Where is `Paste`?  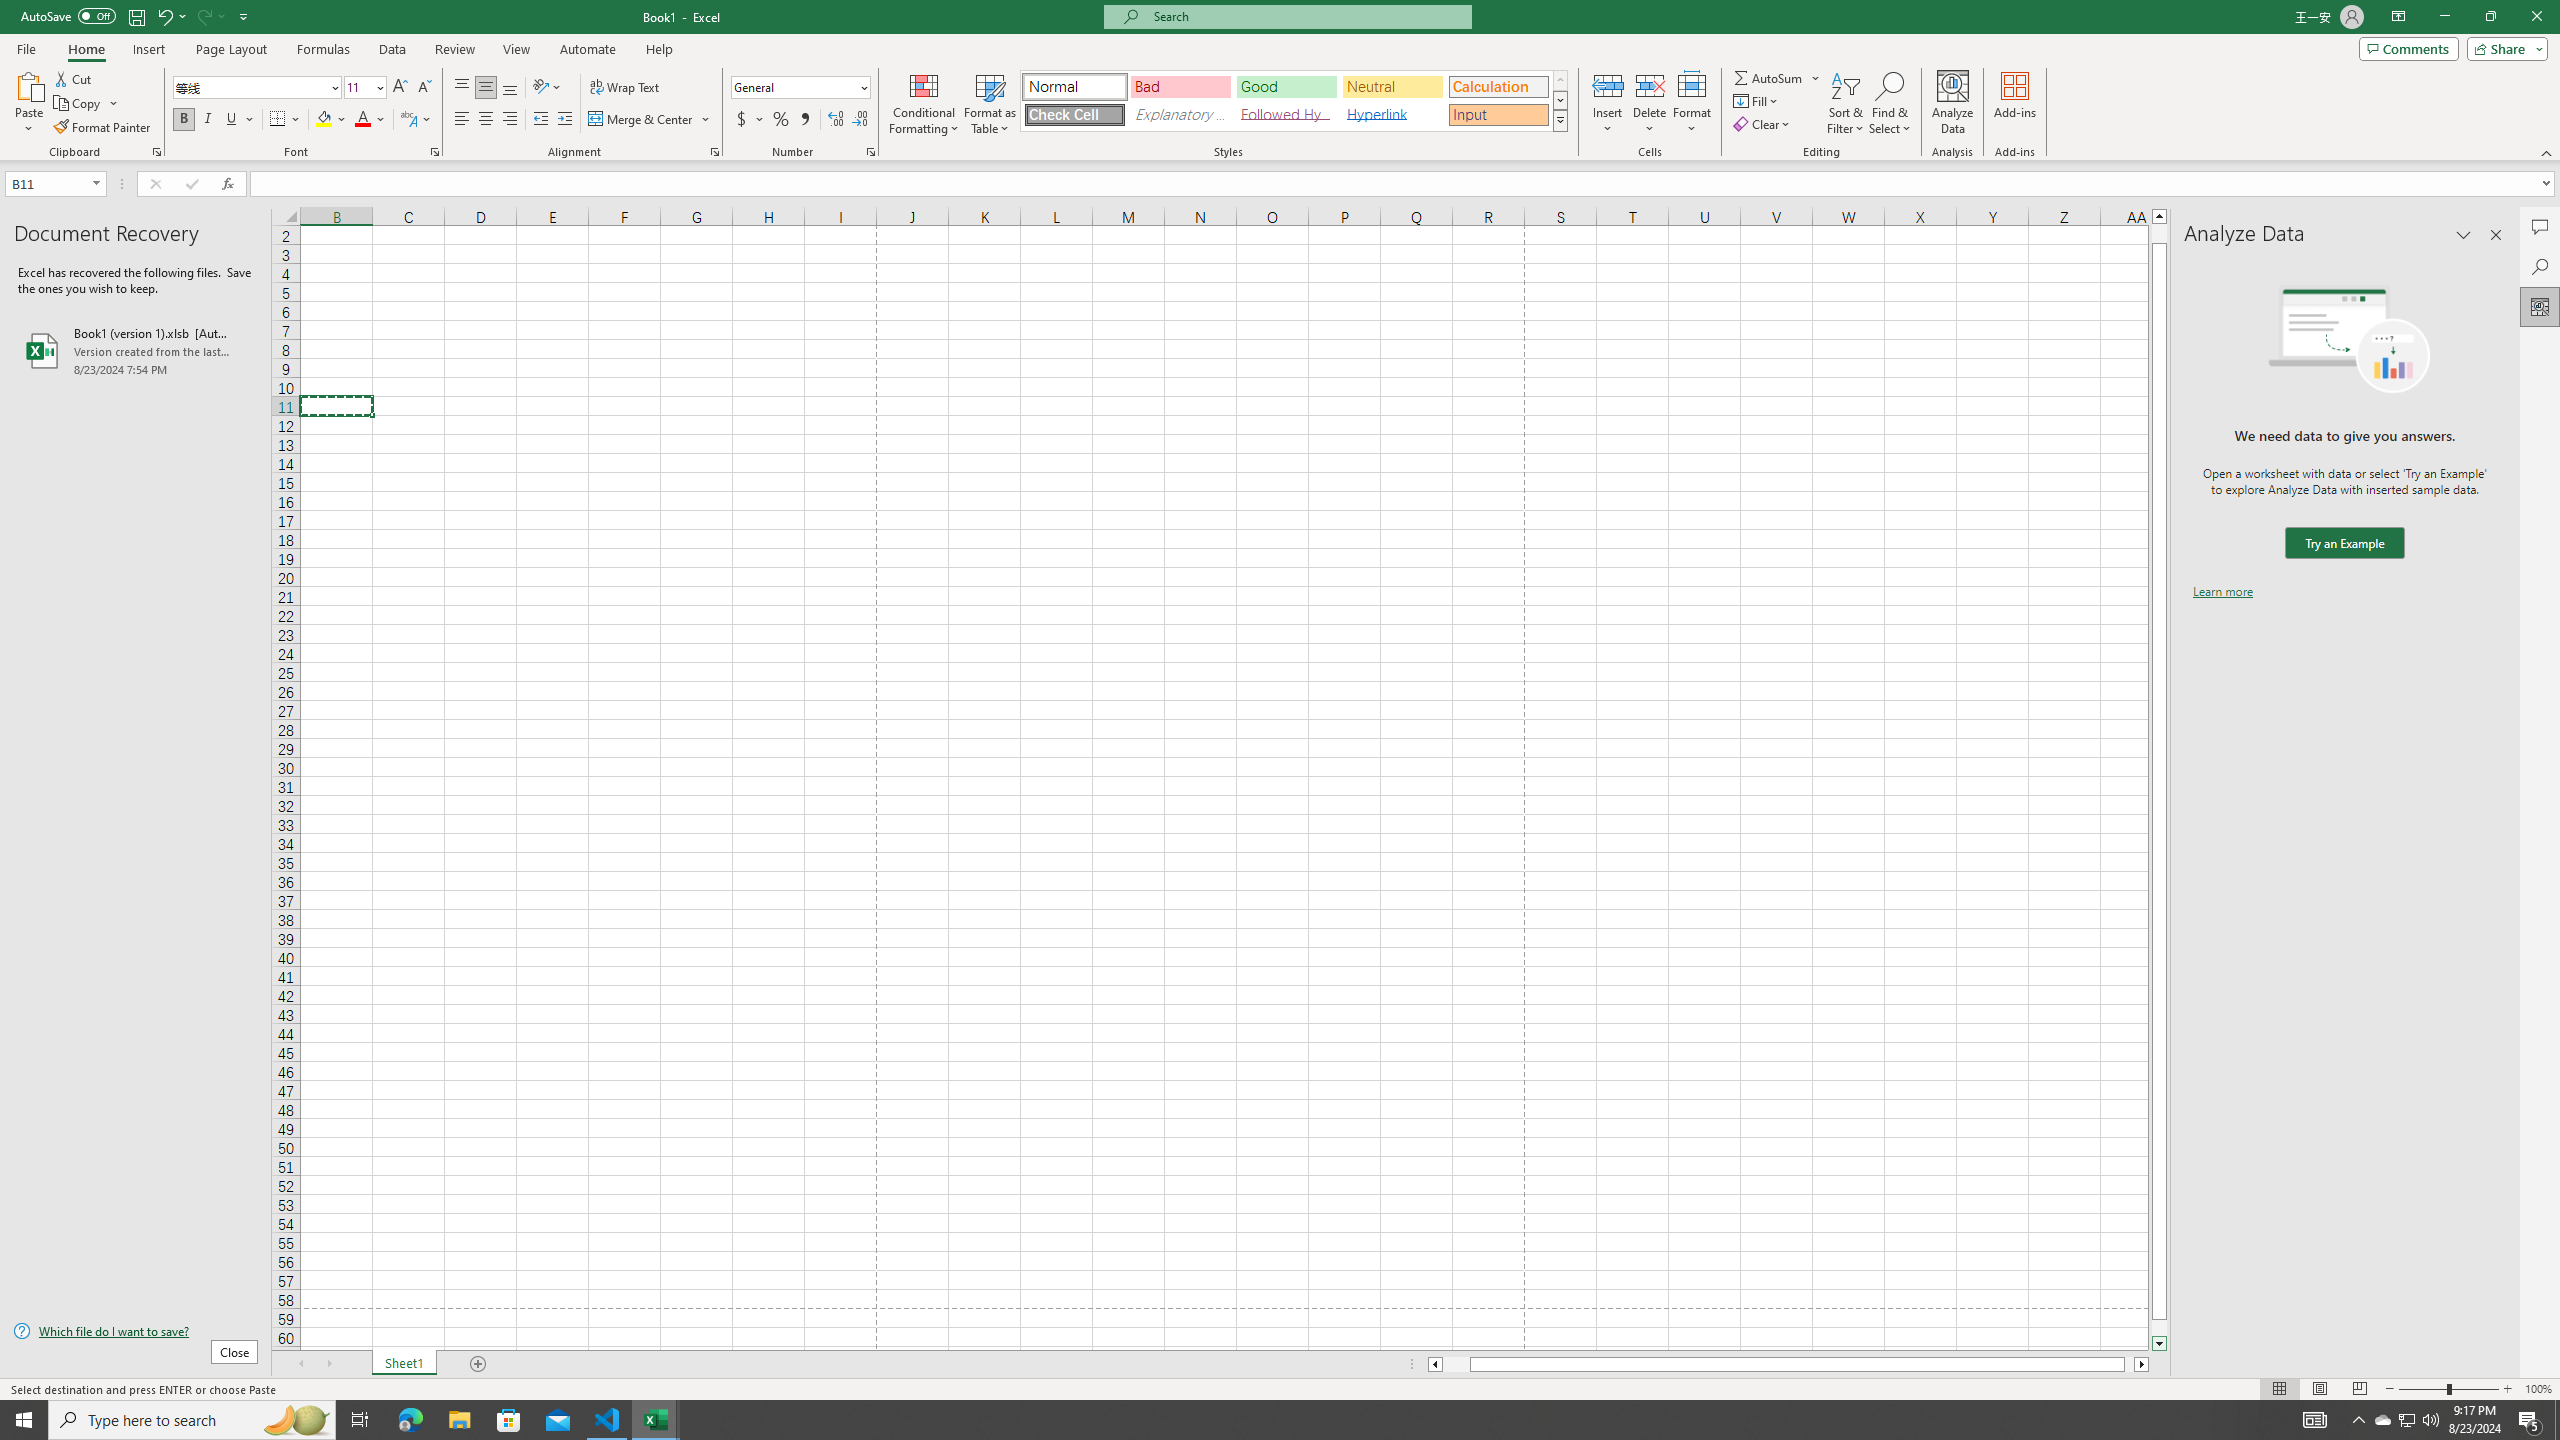 Paste is located at coordinates (29, 85).